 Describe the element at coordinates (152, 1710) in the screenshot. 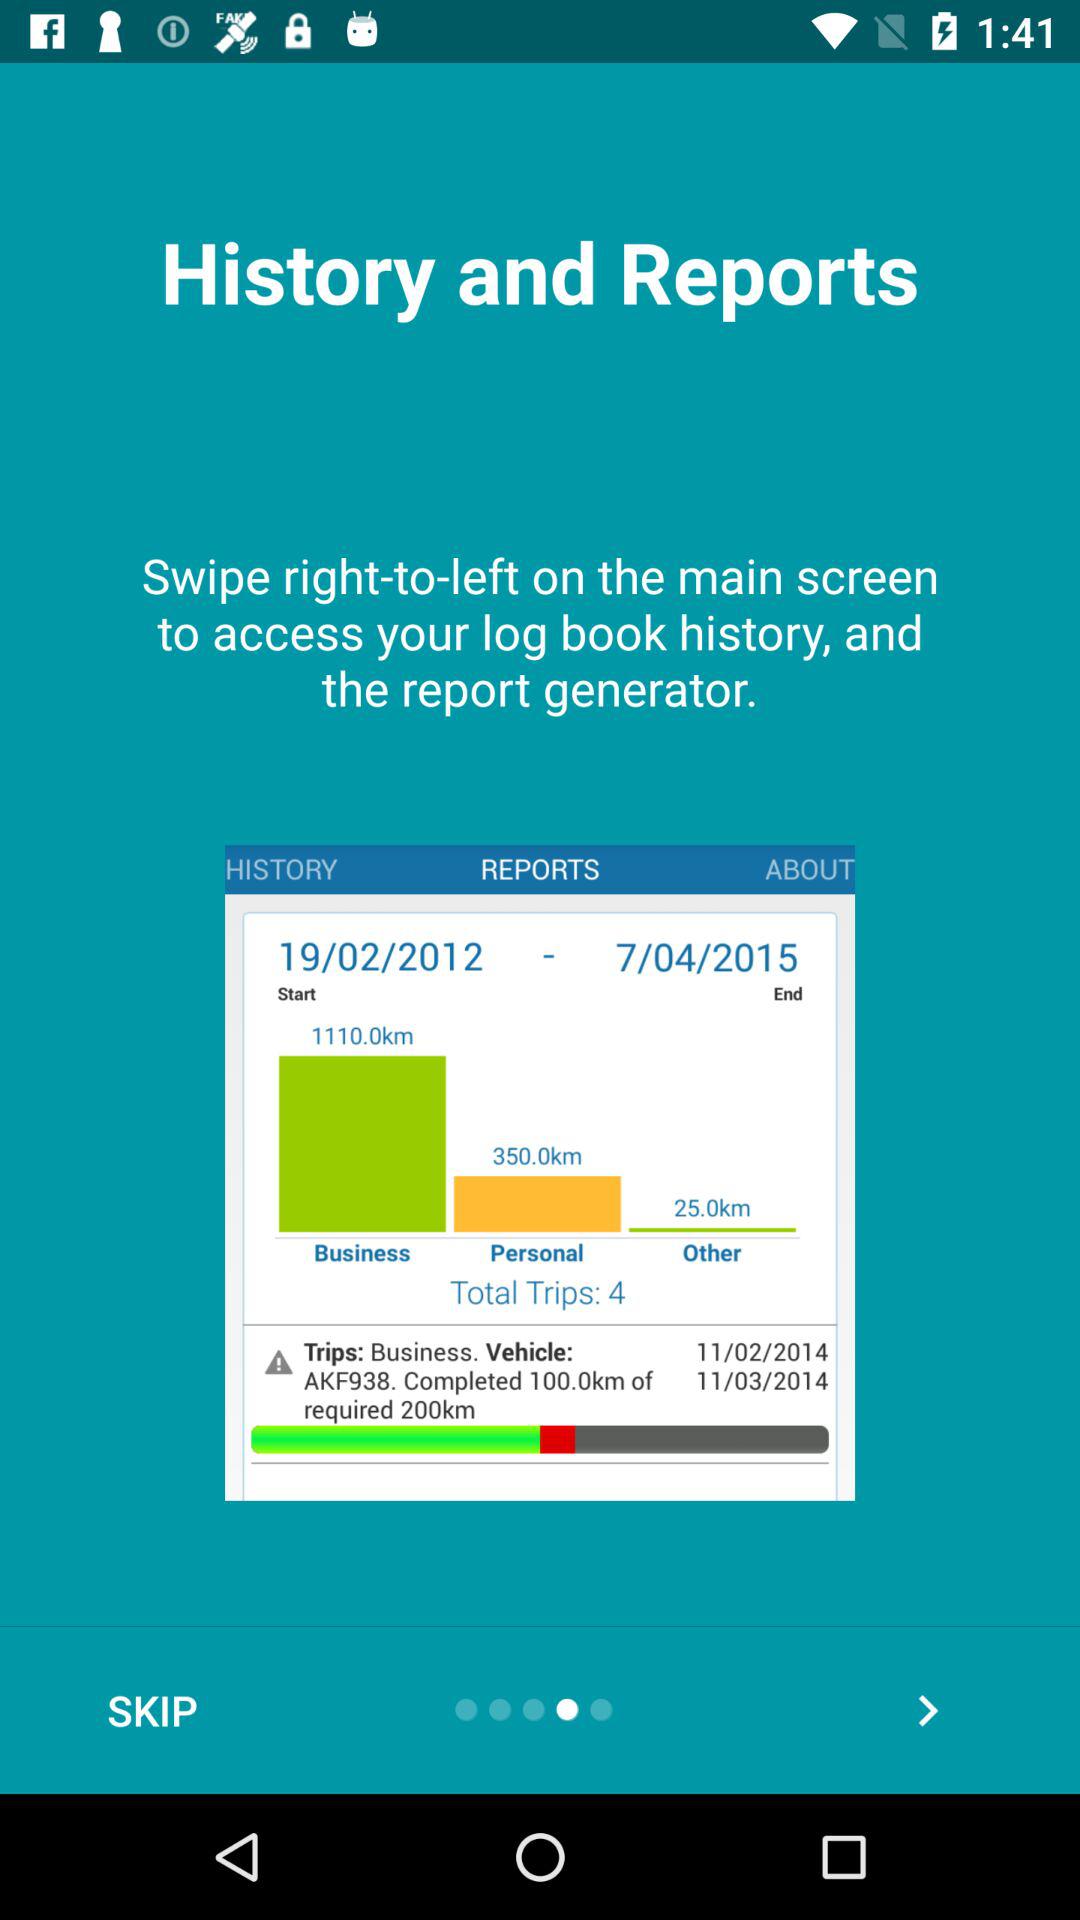

I see `scroll to the skip` at that location.